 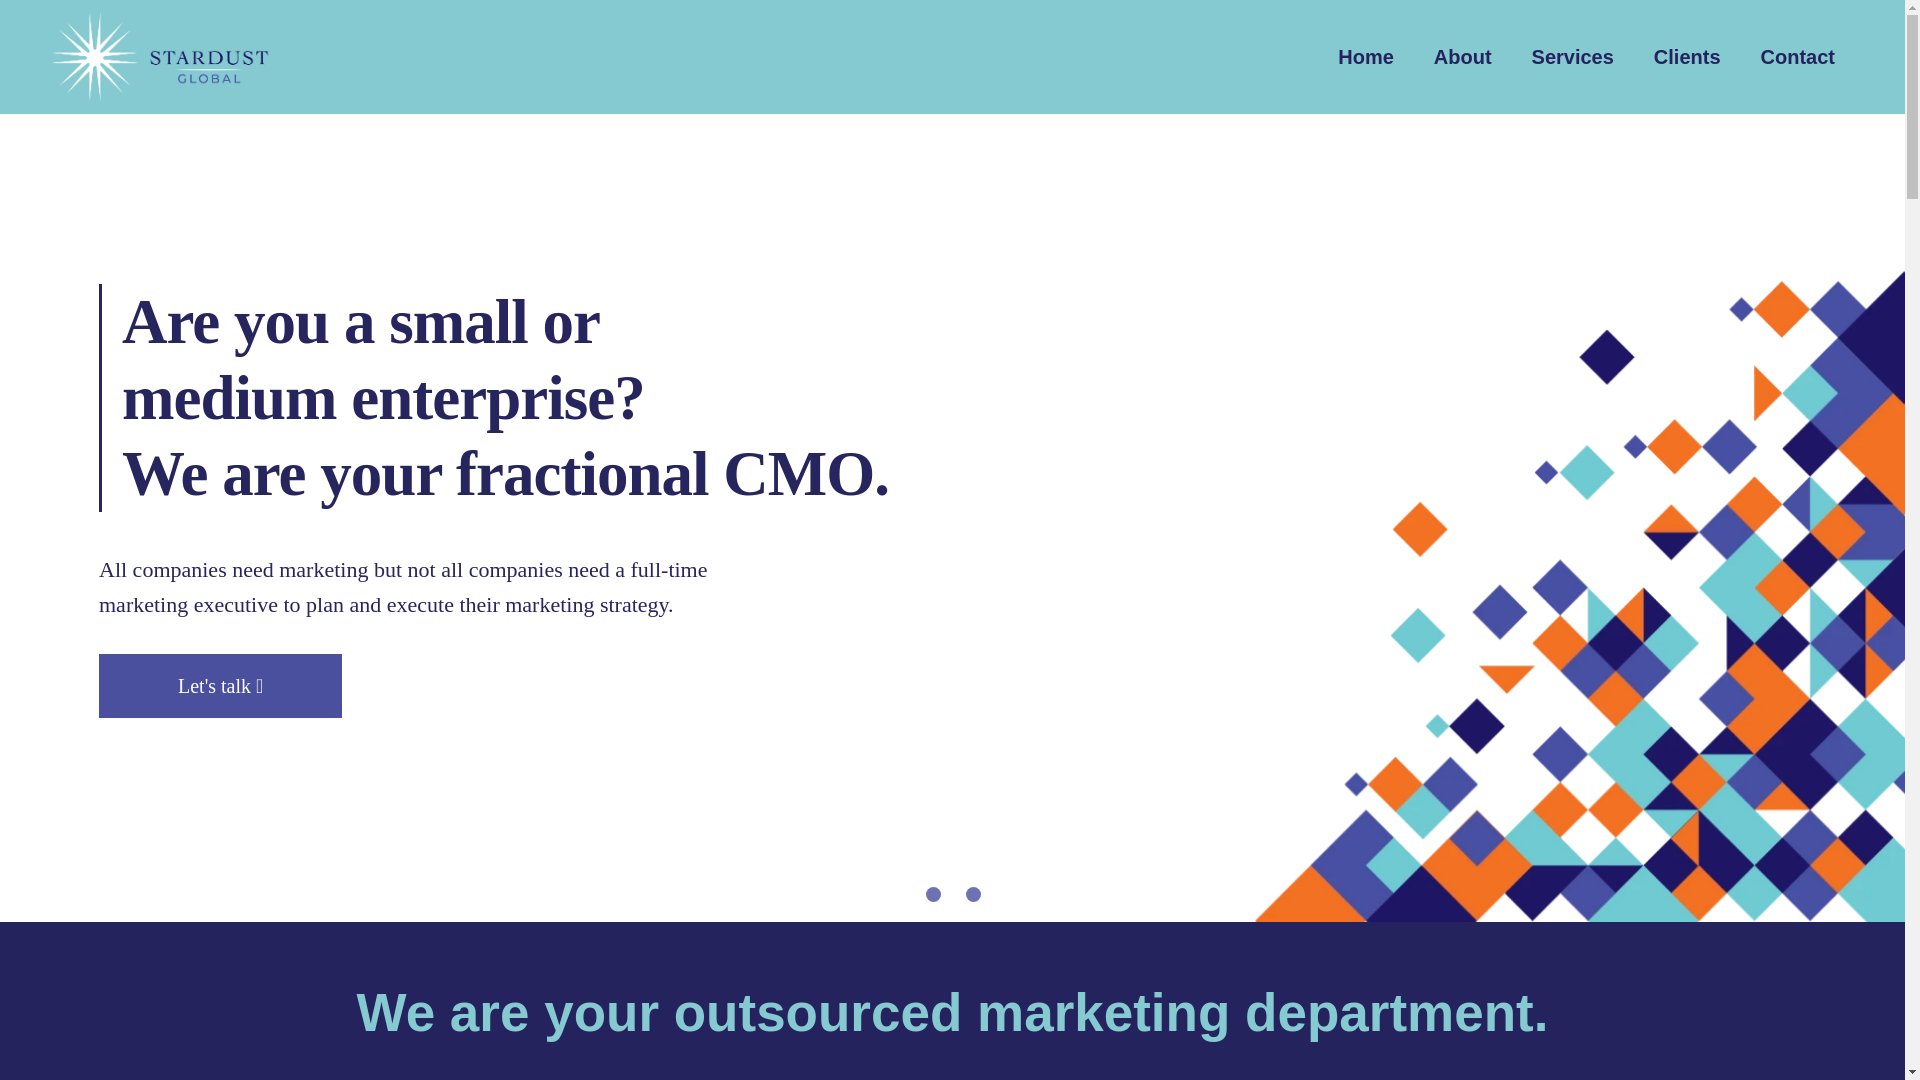 What do you see at coordinates (1798, 57) in the screenshot?
I see `Contact` at bounding box center [1798, 57].